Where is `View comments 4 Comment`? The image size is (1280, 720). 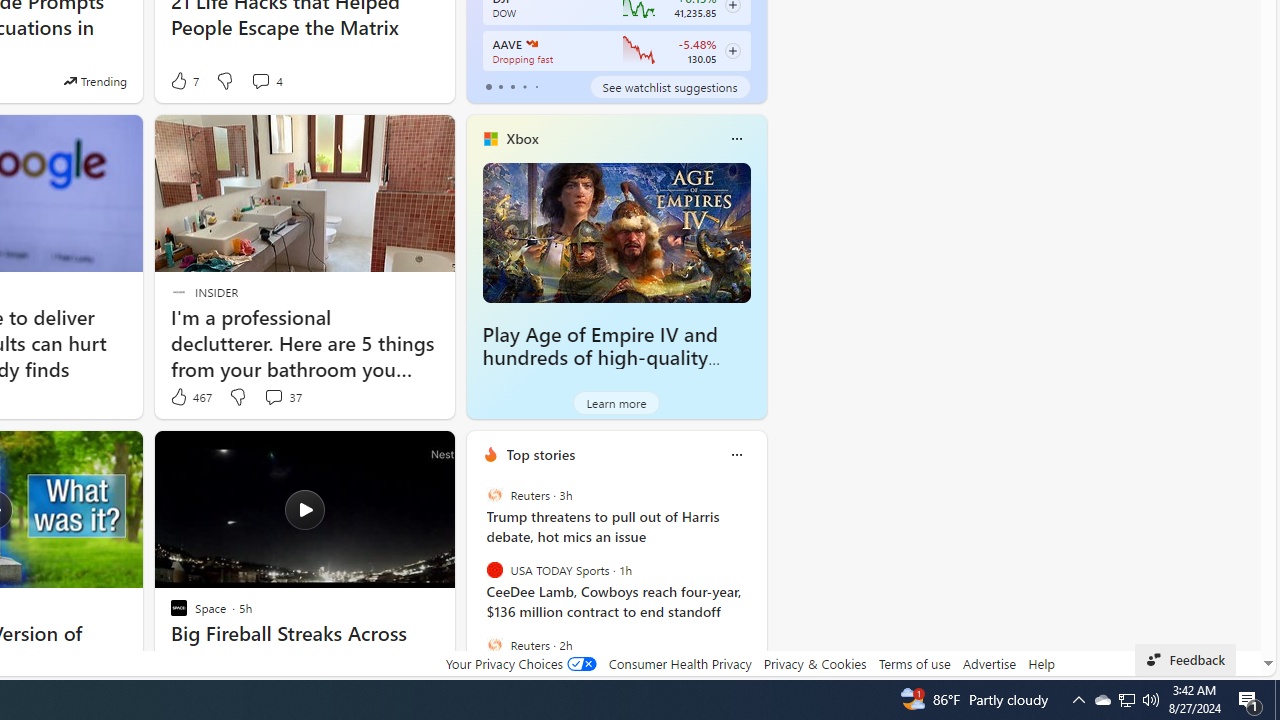
View comments 4 Comment is located at coordinates (266, 80).